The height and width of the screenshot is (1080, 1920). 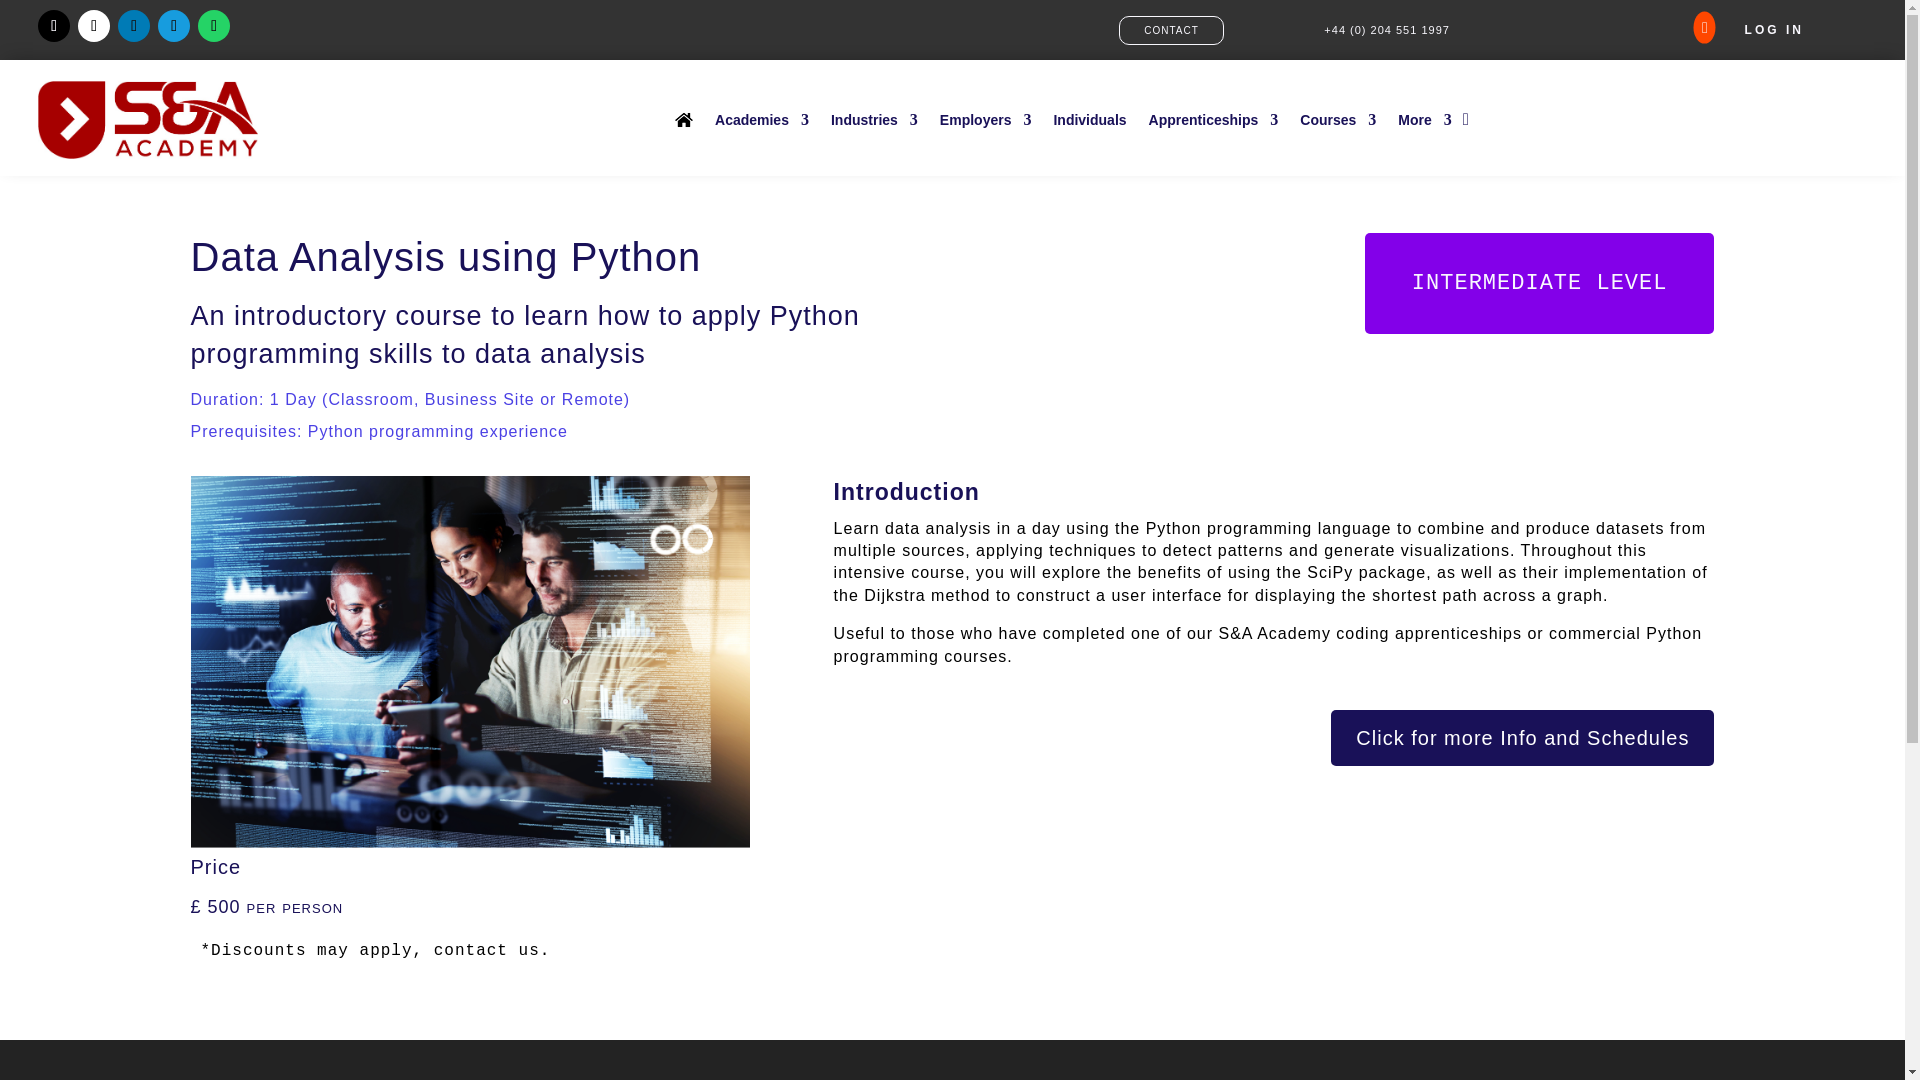 What do you see at coordinates (54, 26) in the screenshot?
I see `Follow on X` at bounding box center [54, 26].